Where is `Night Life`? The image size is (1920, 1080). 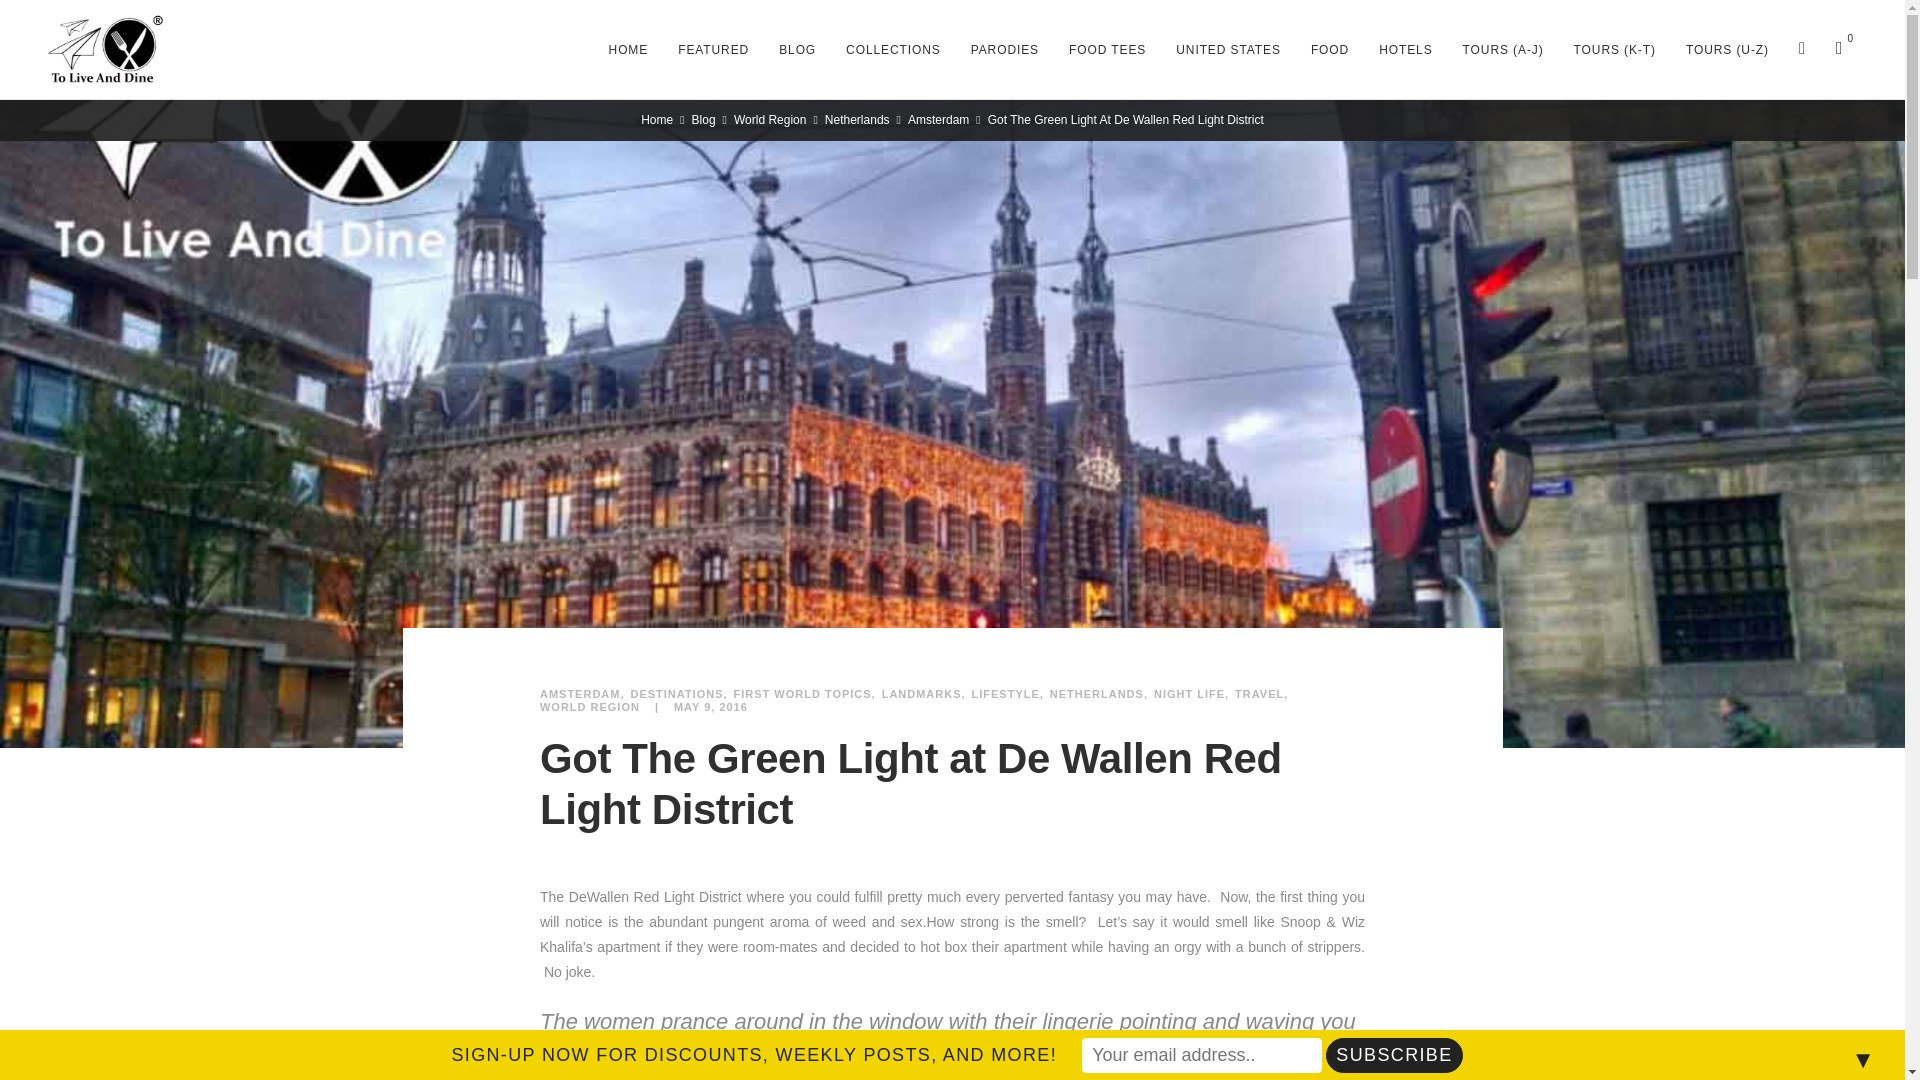 Night Life is located at coordinates (1190, 694).